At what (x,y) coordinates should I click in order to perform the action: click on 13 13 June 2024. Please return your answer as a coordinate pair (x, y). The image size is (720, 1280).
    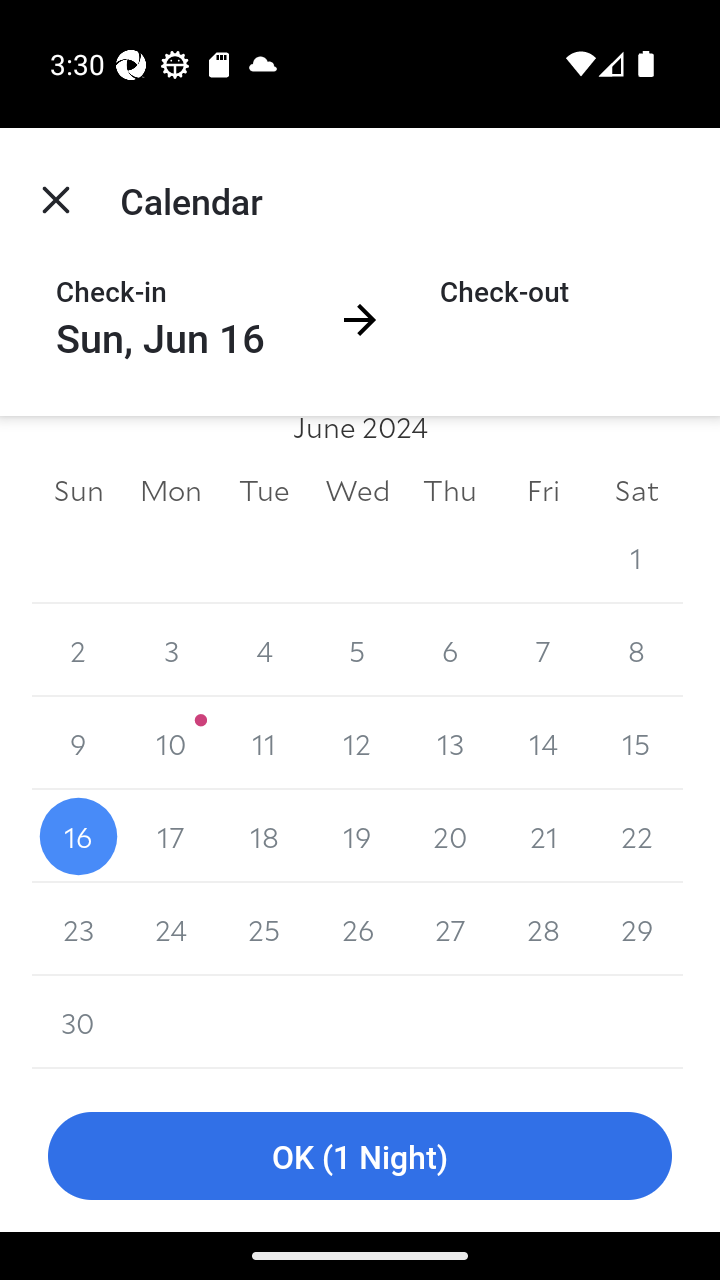
    Looking at the image, I should click on (450, 743).